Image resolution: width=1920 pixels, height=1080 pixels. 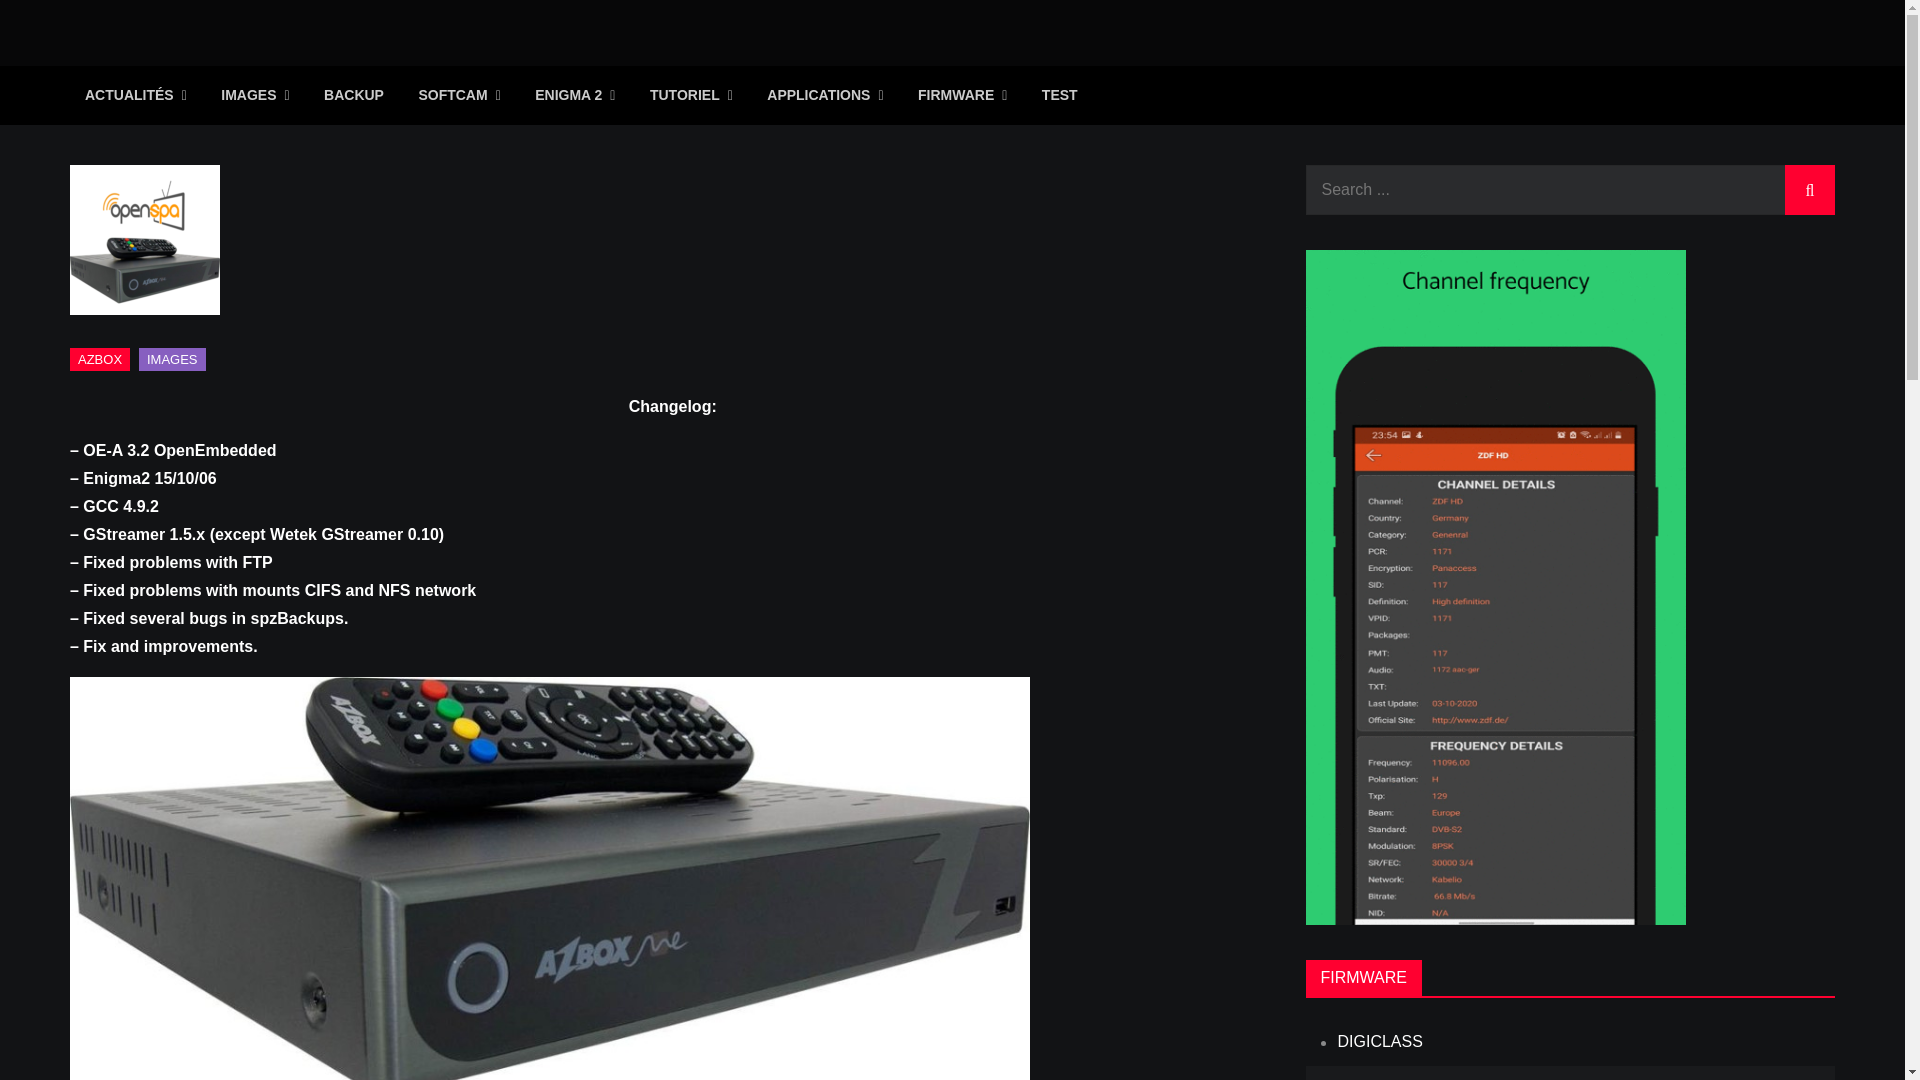 I want to click on IMAGES, so click(x=254, y=95).